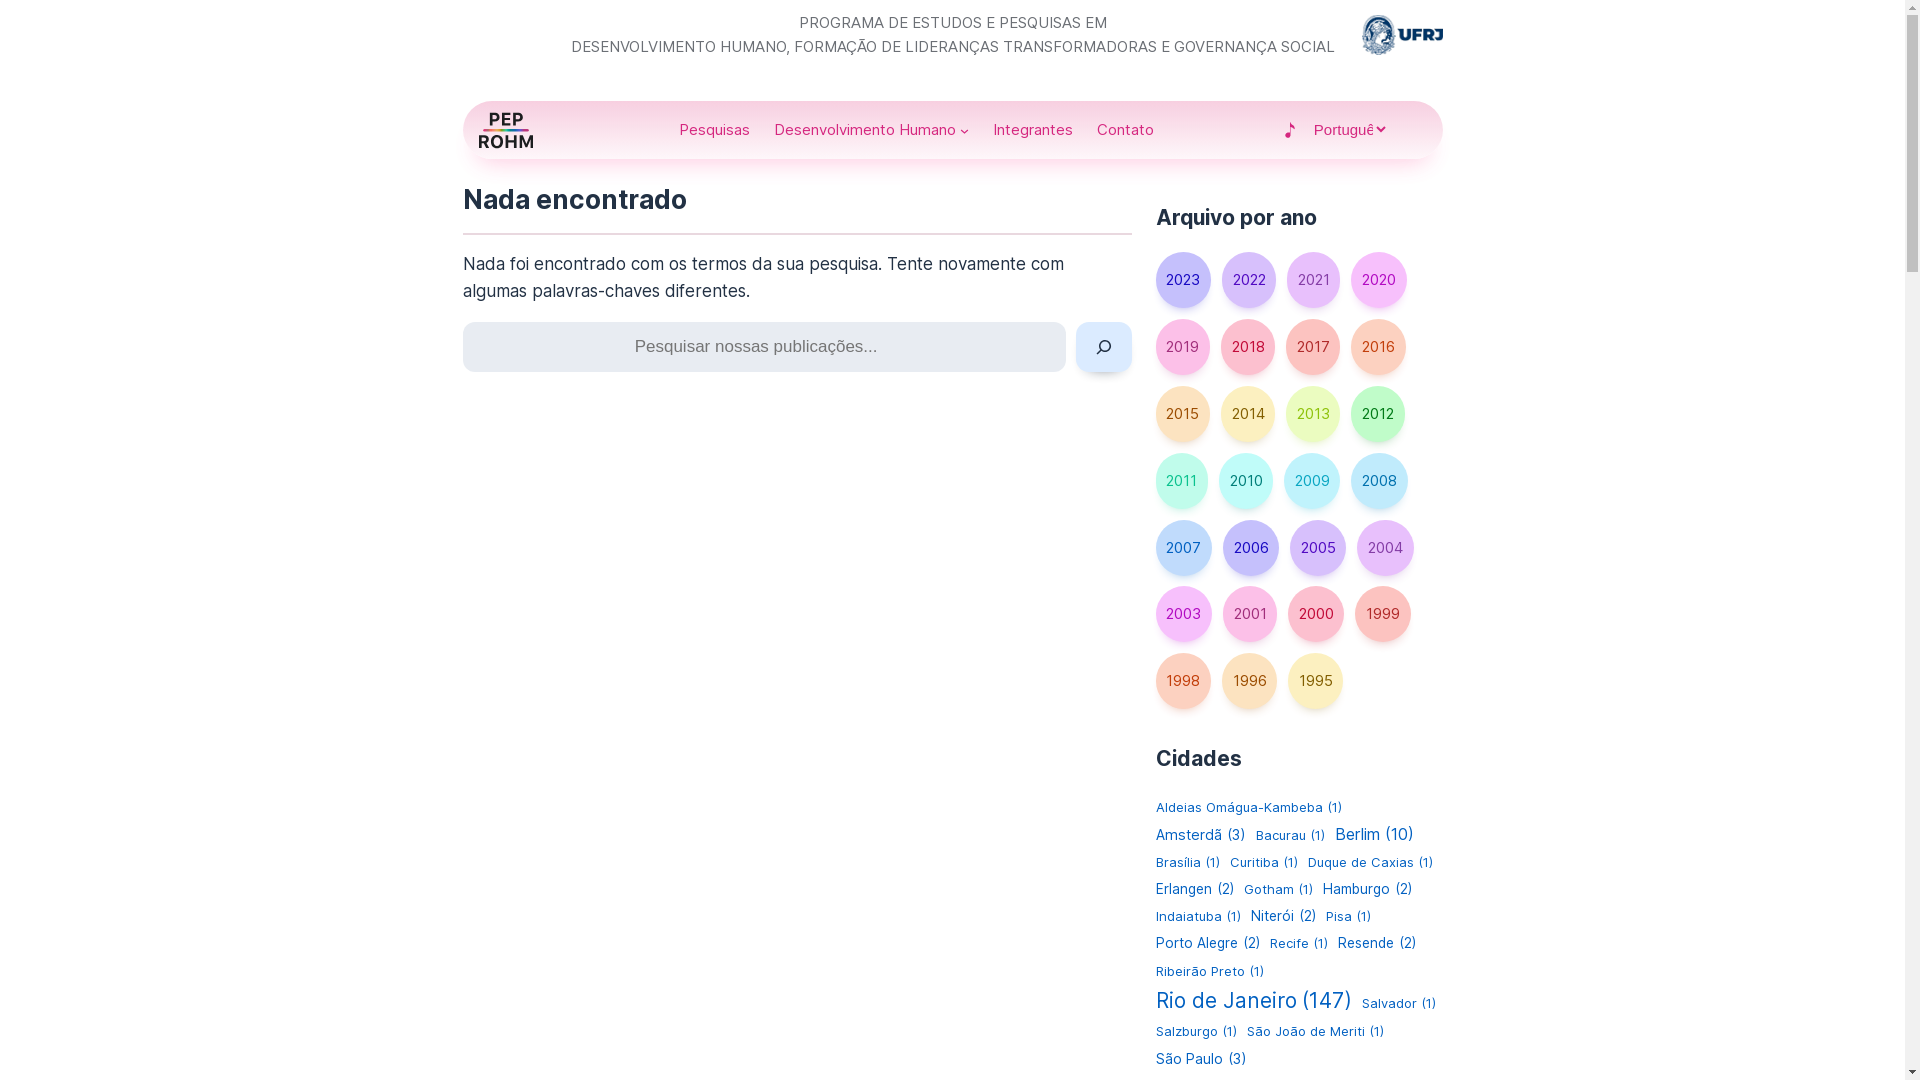 The width and height of the screenshot is (1920, 1080). Describe the element at coordinates (1184, 548) in the screenshot. I see `2007` at that location.